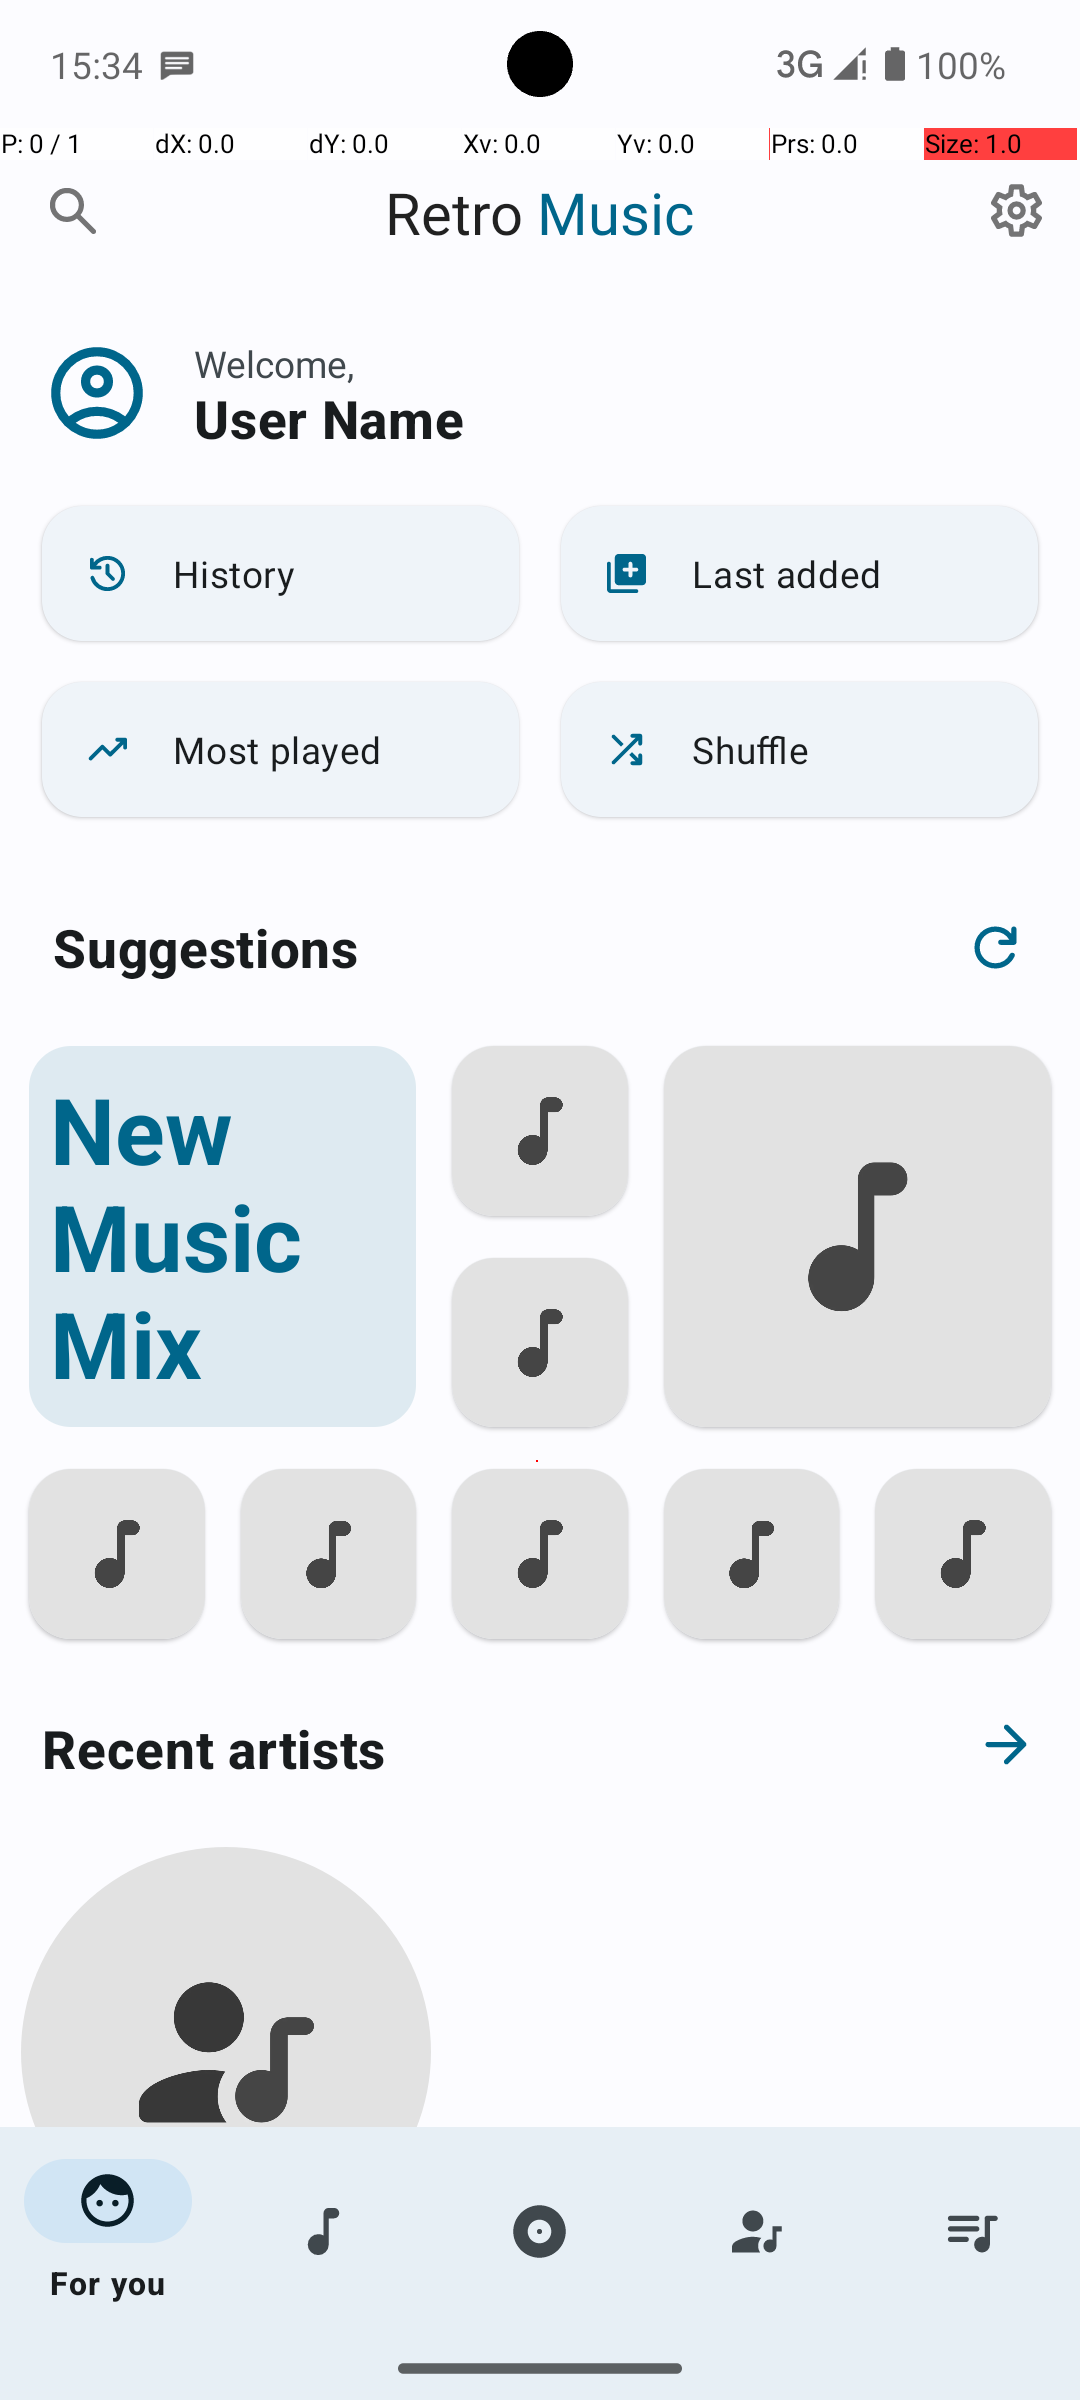 The height and width of the screenshot is (2400, 1080). What do you see at coordinates (226, 2302) in the screenshot?
I see `Leon` at bounding box center [226, 2302].